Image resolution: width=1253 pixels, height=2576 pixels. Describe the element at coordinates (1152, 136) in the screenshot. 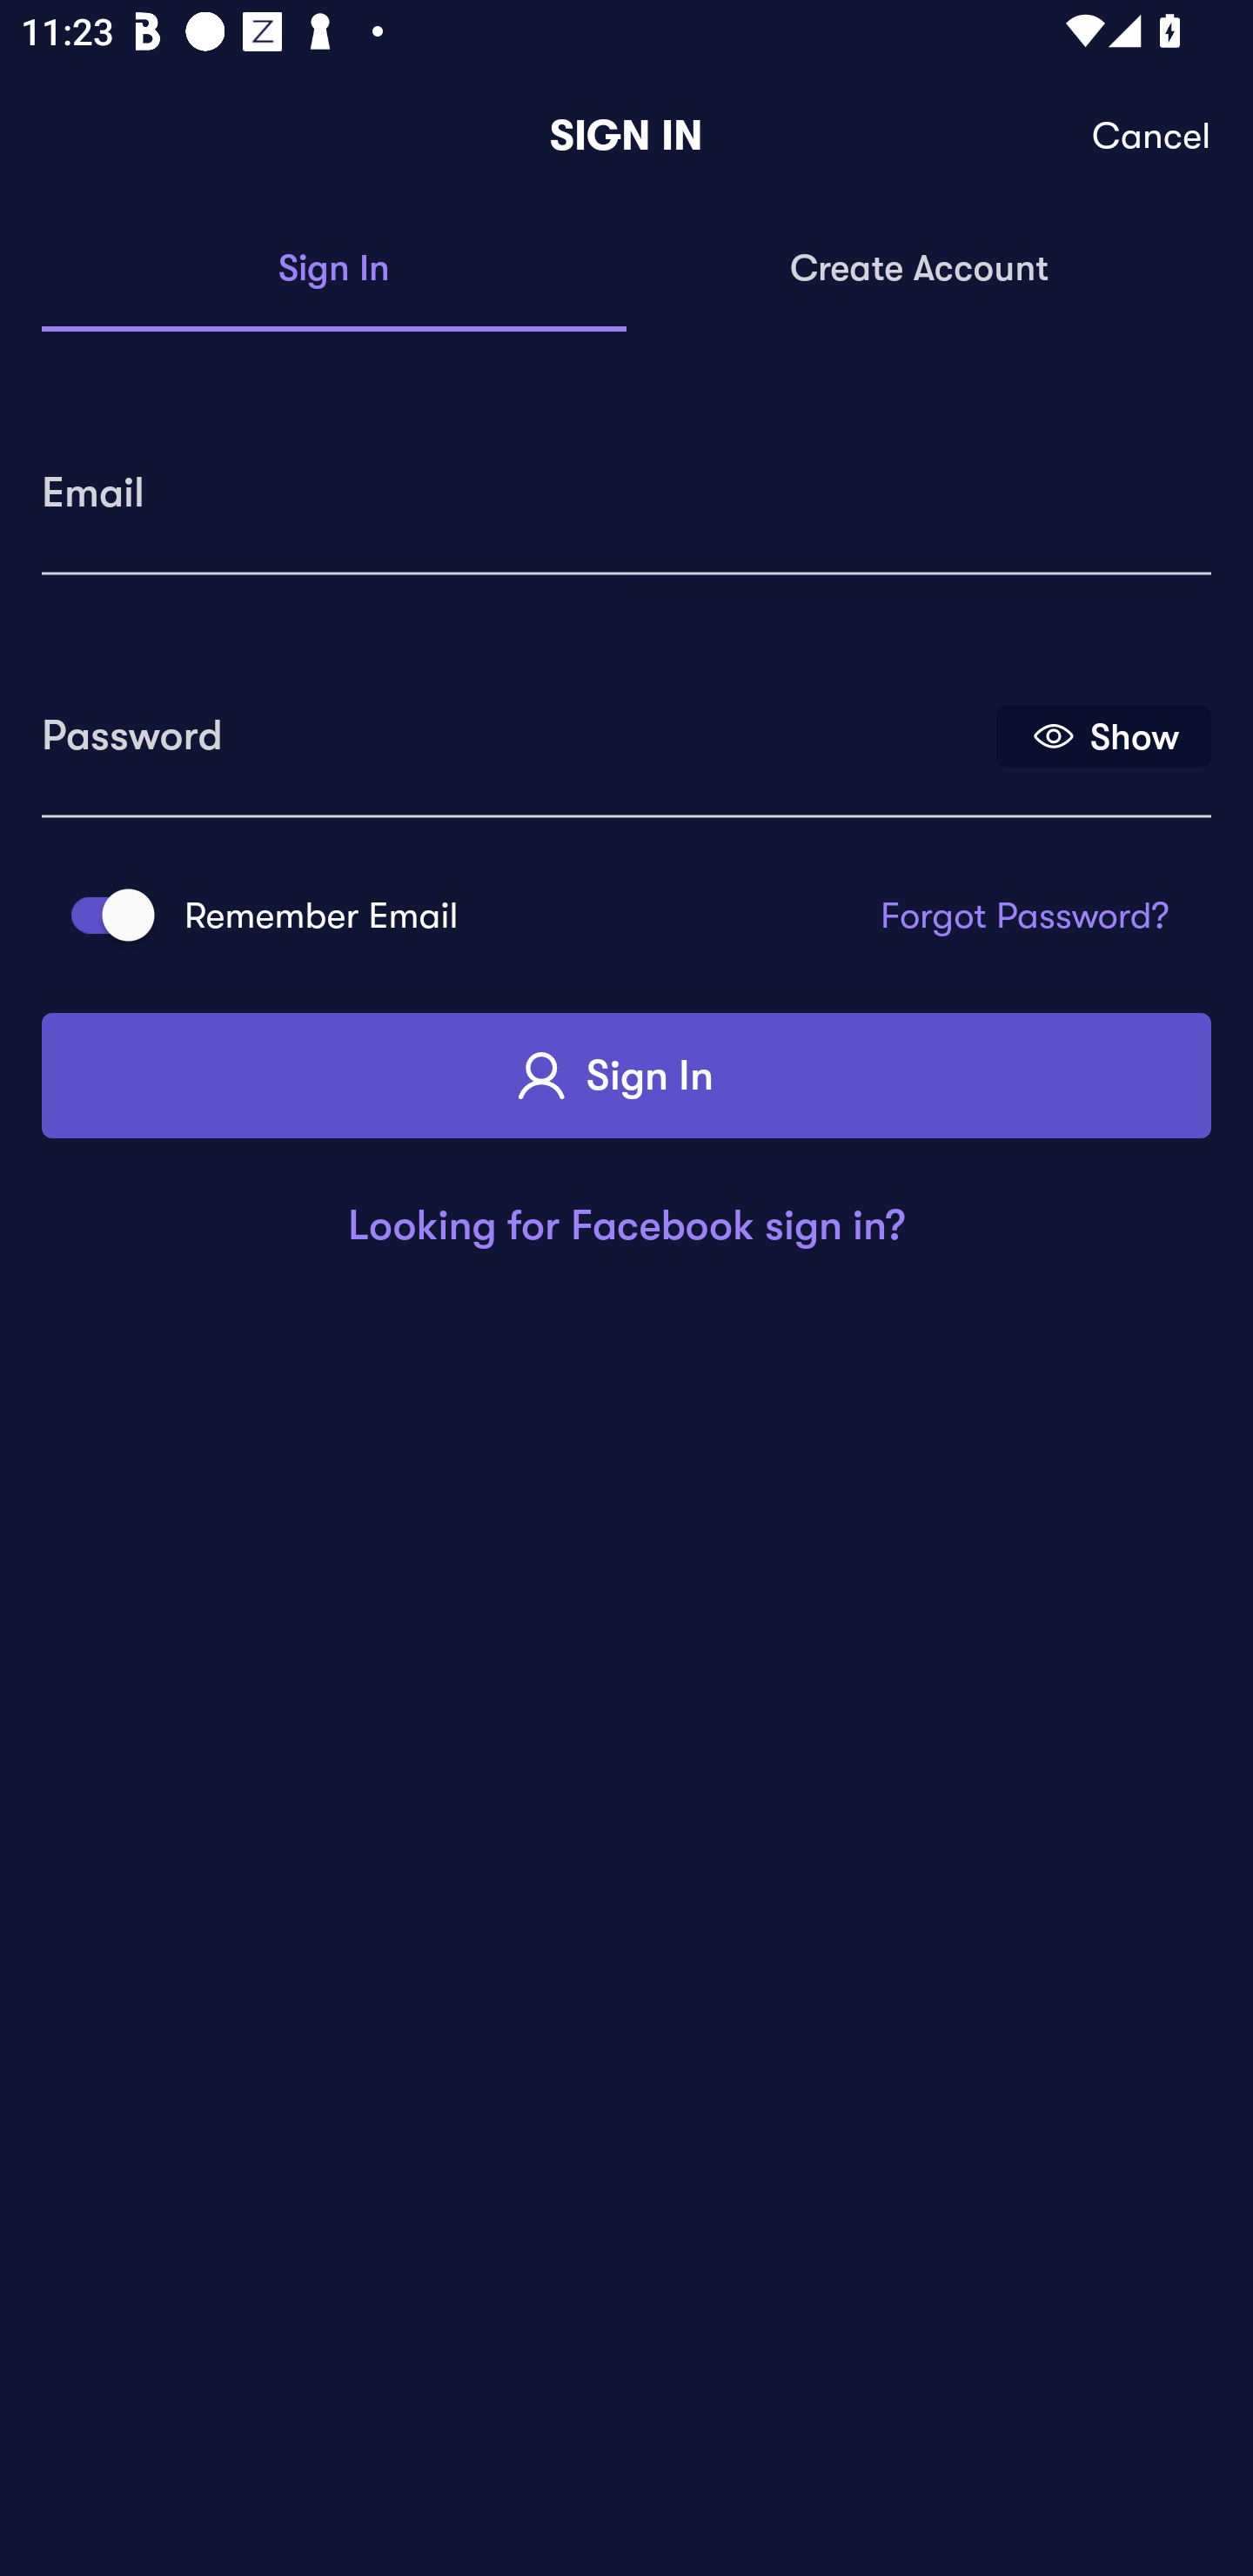

I see `Cancel` at that location.